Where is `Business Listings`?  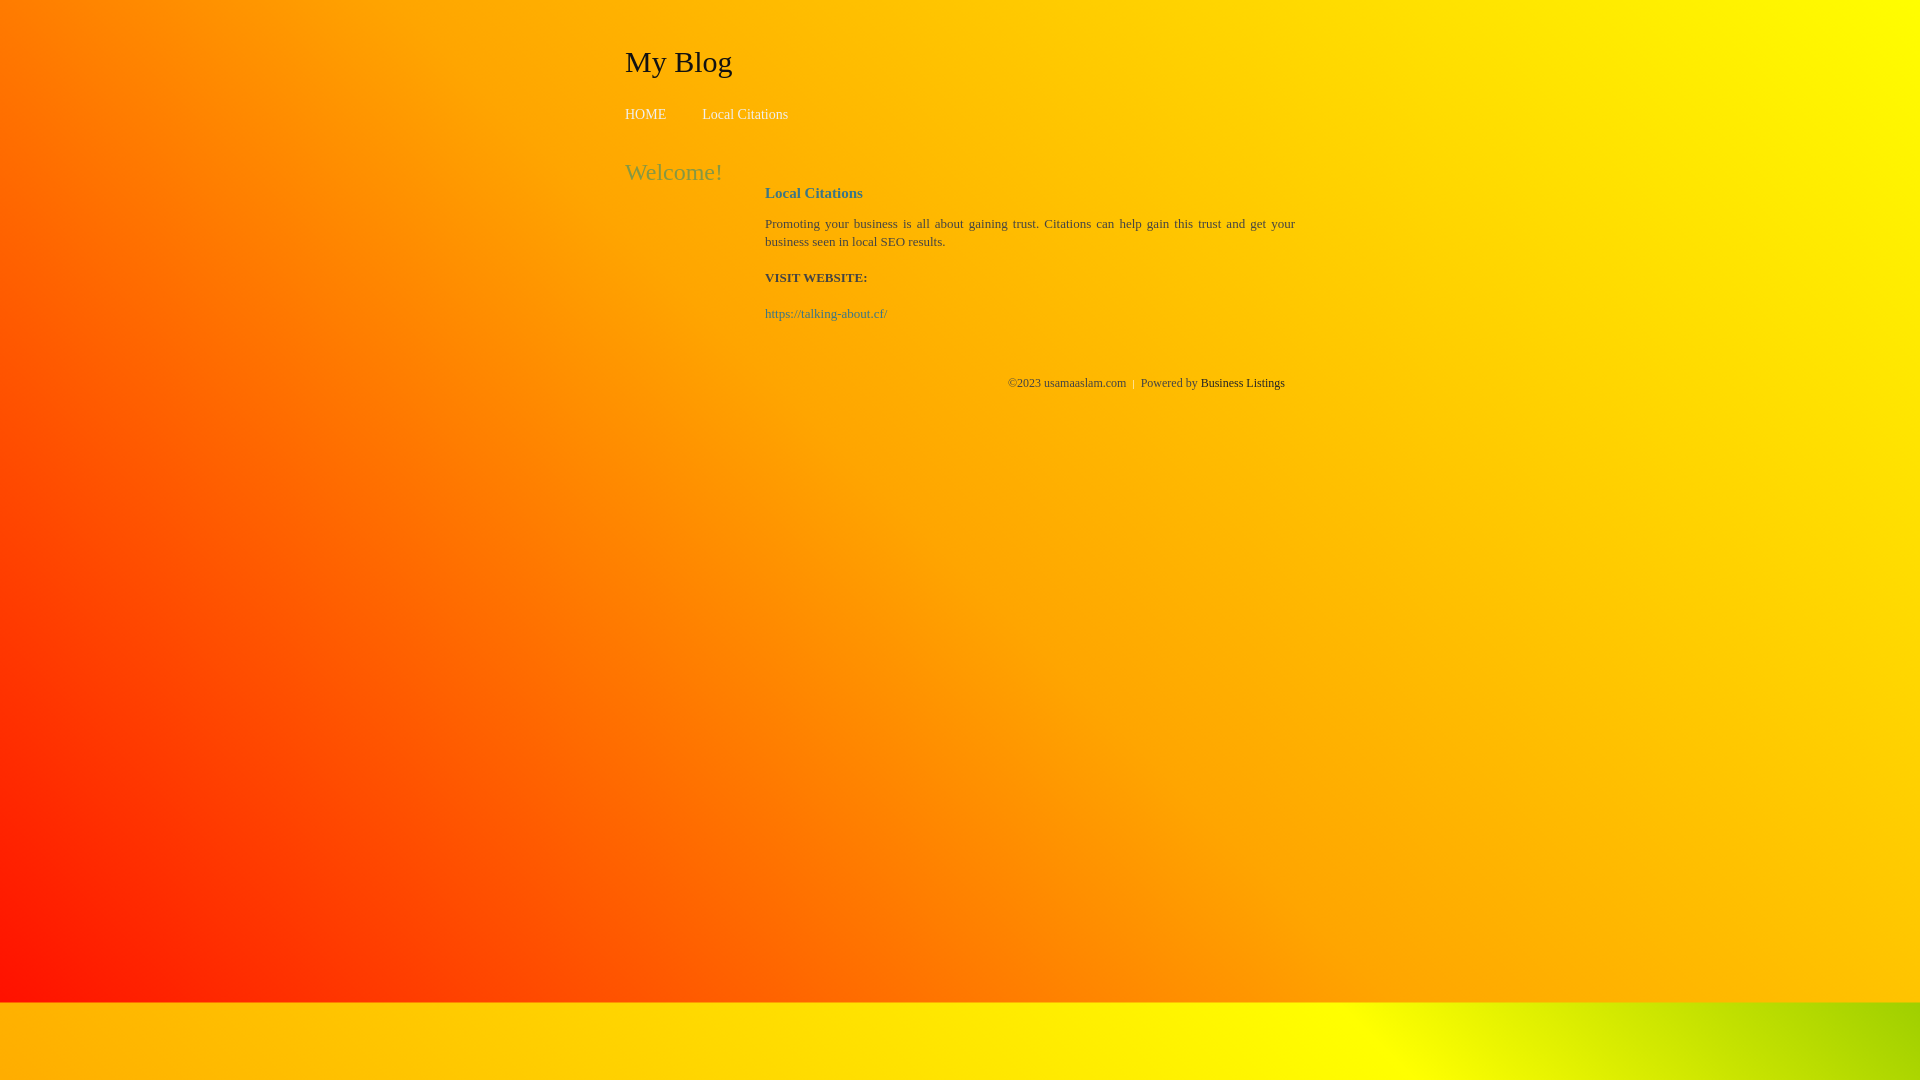 Business Listings is located at coordinates (1243, 383).